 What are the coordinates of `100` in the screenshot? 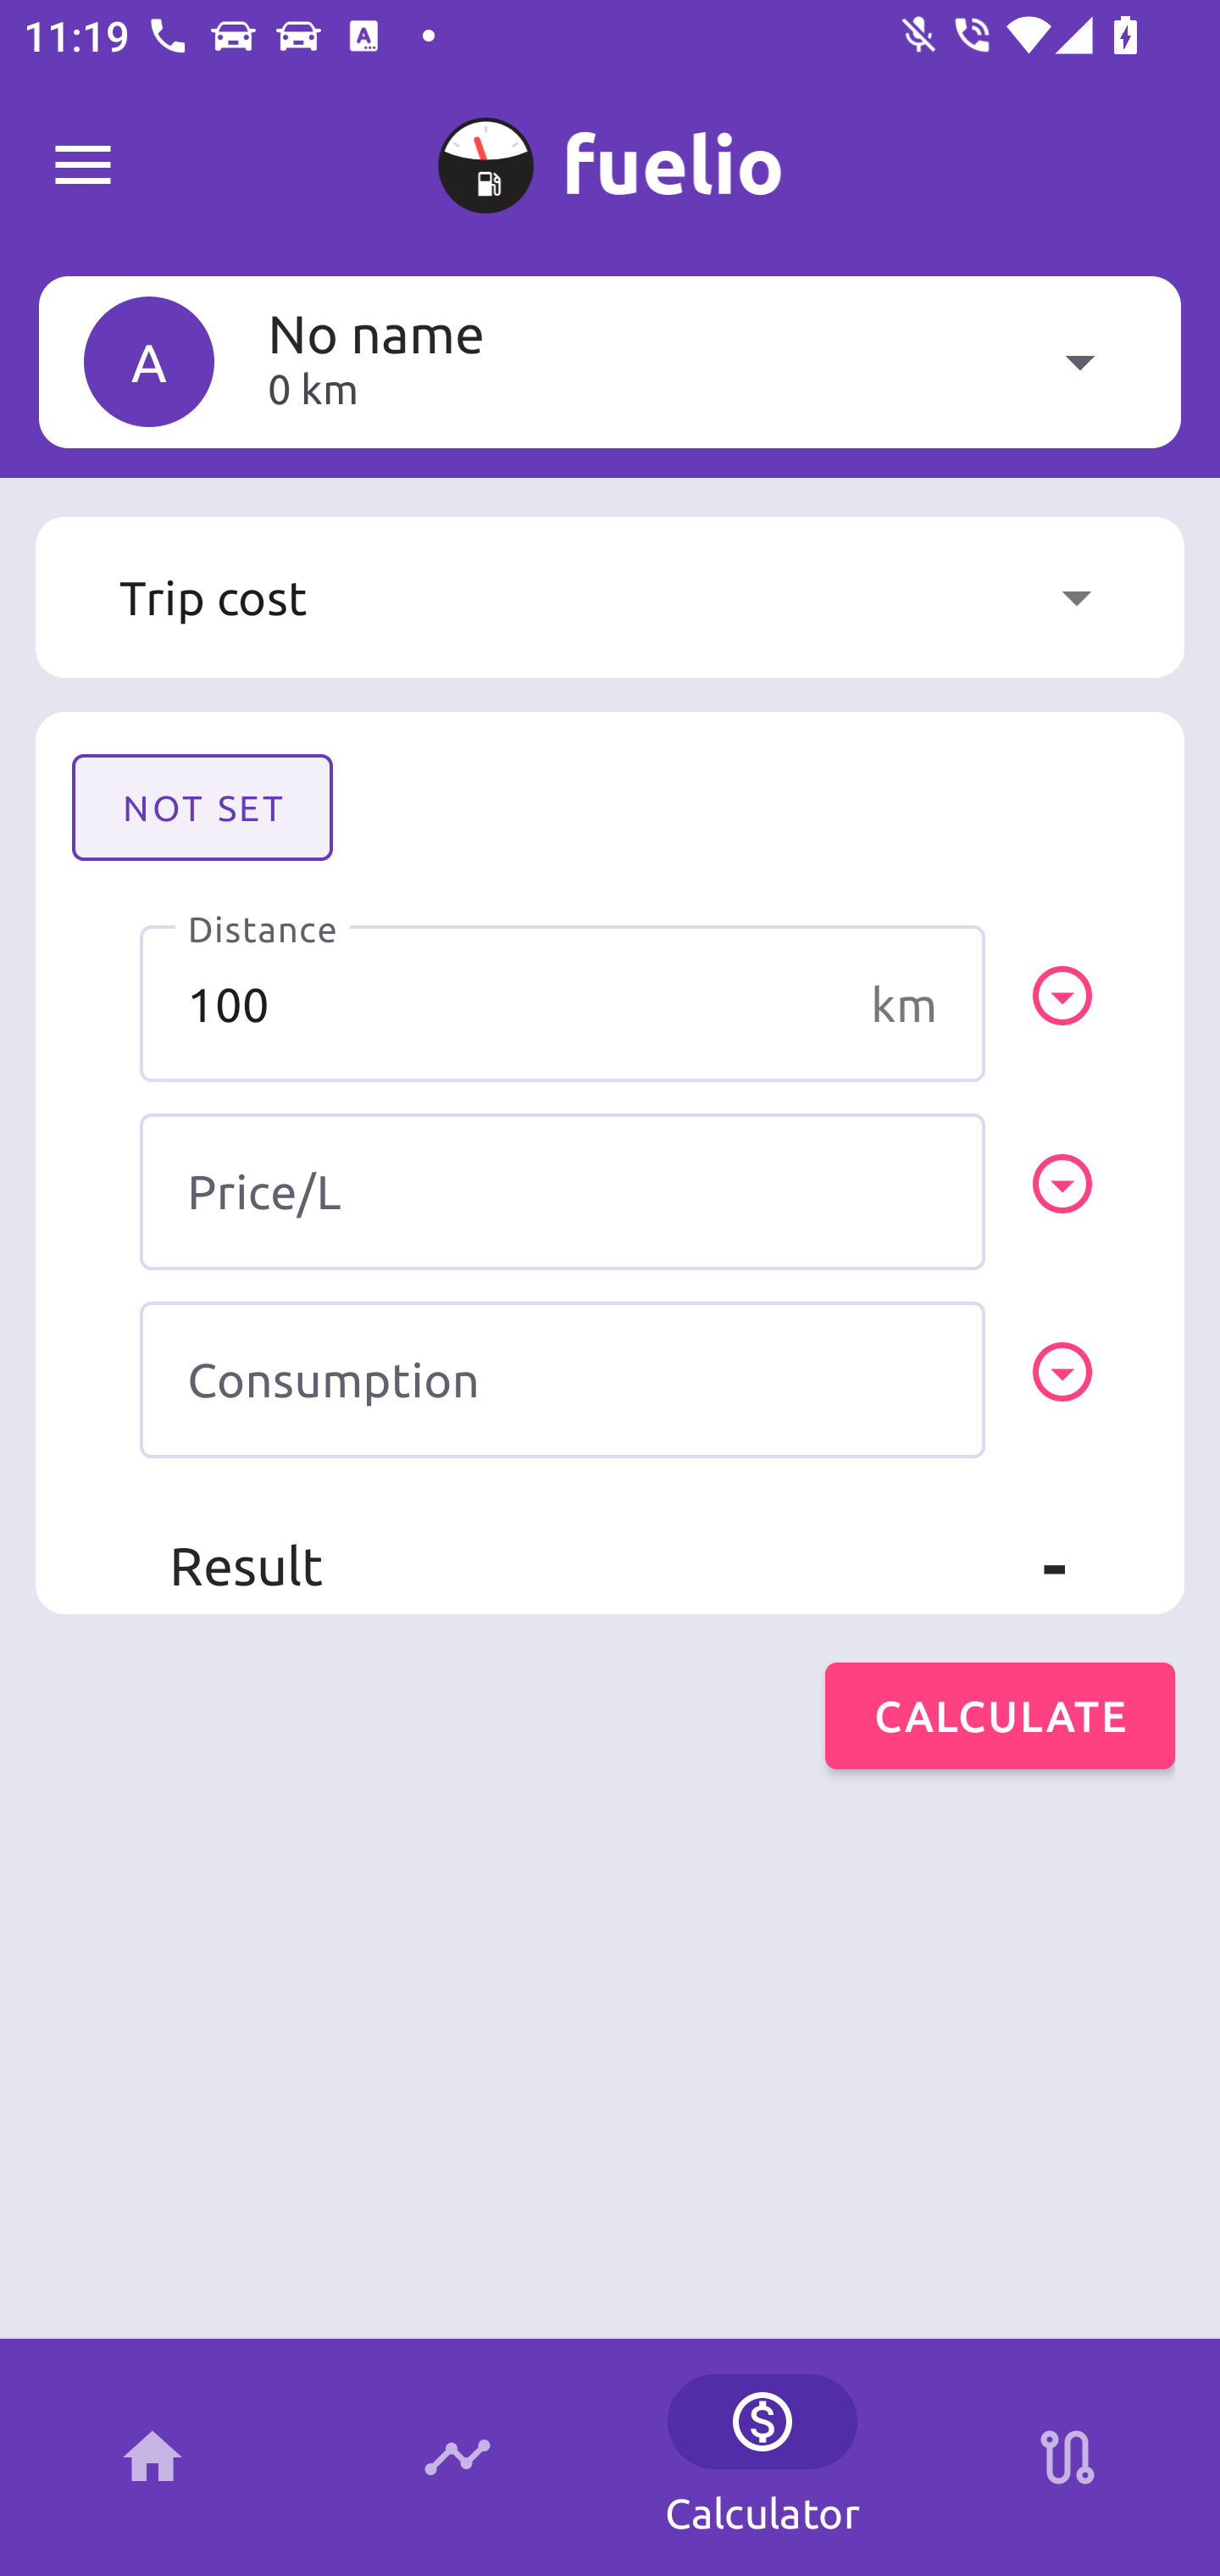 It's located at (563, 1003).